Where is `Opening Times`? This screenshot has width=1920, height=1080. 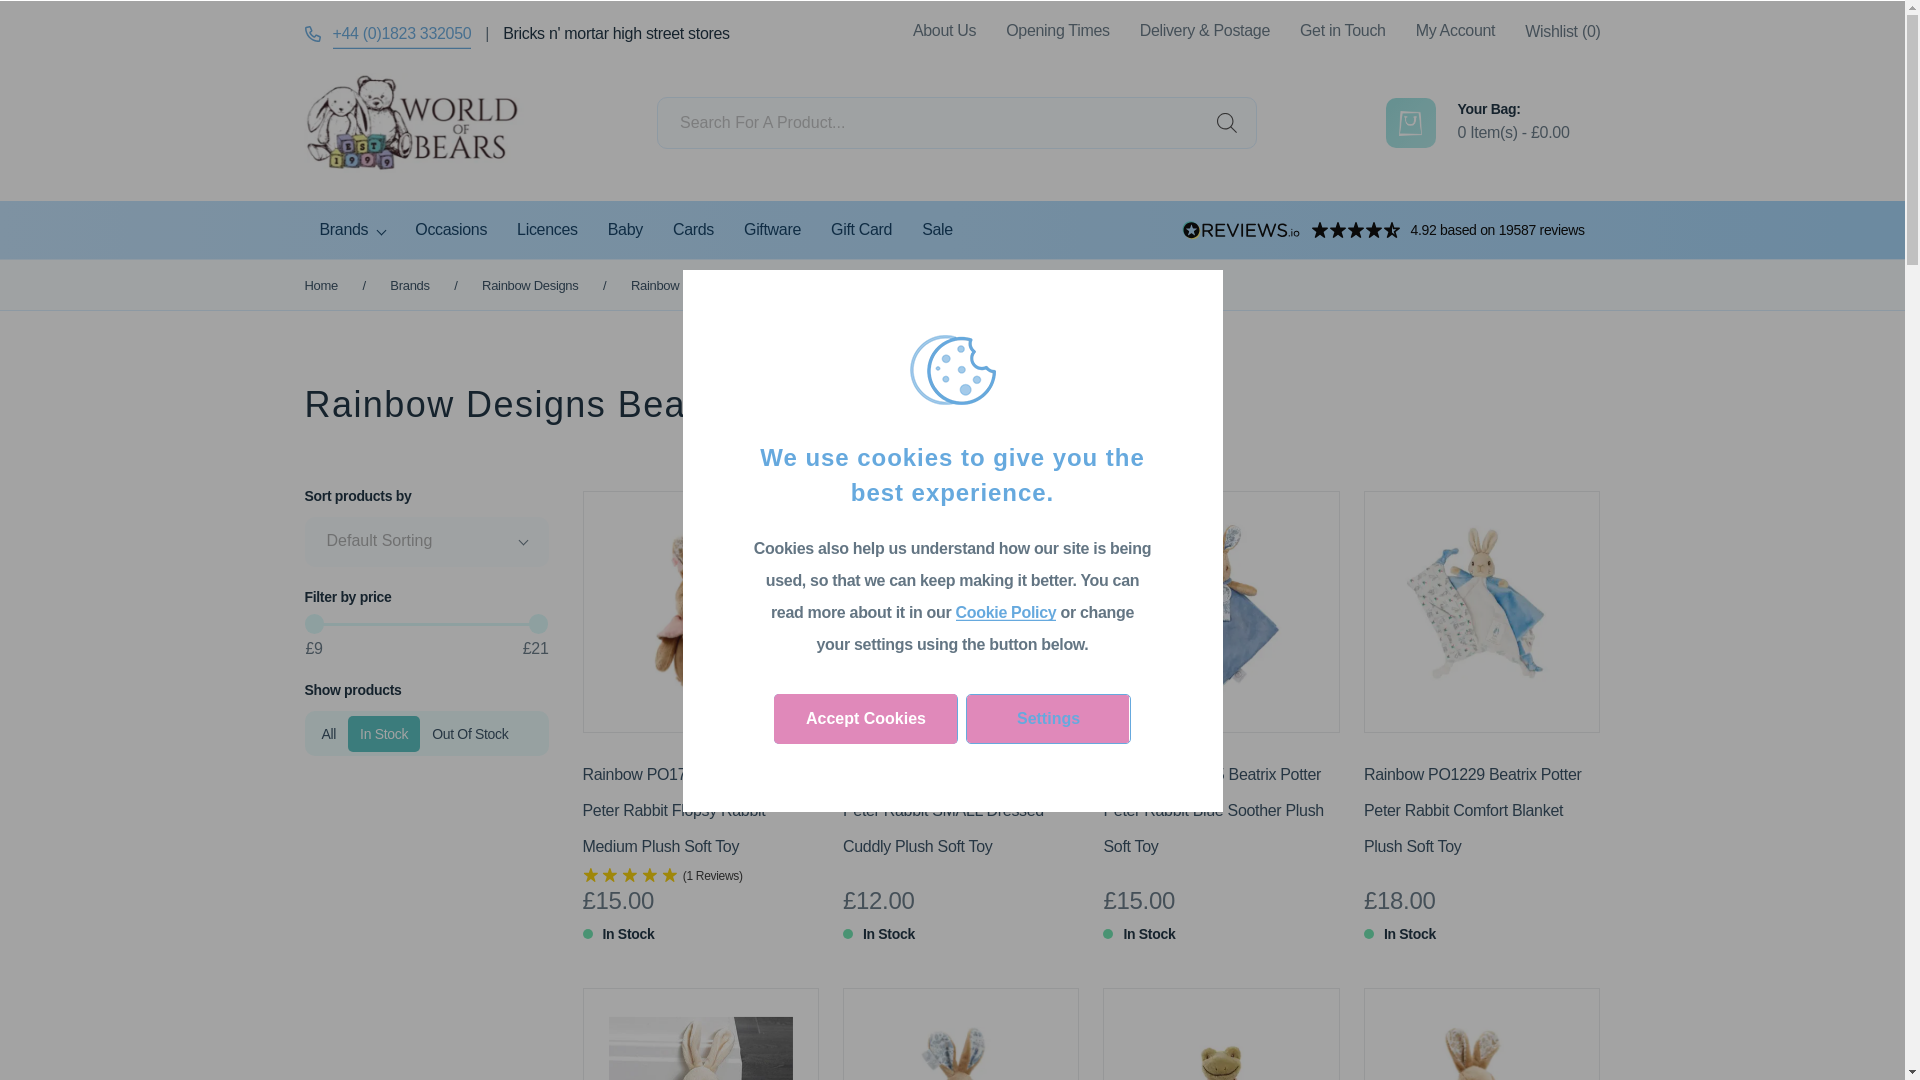
Opening Times is located at coordinates (1058, 30).